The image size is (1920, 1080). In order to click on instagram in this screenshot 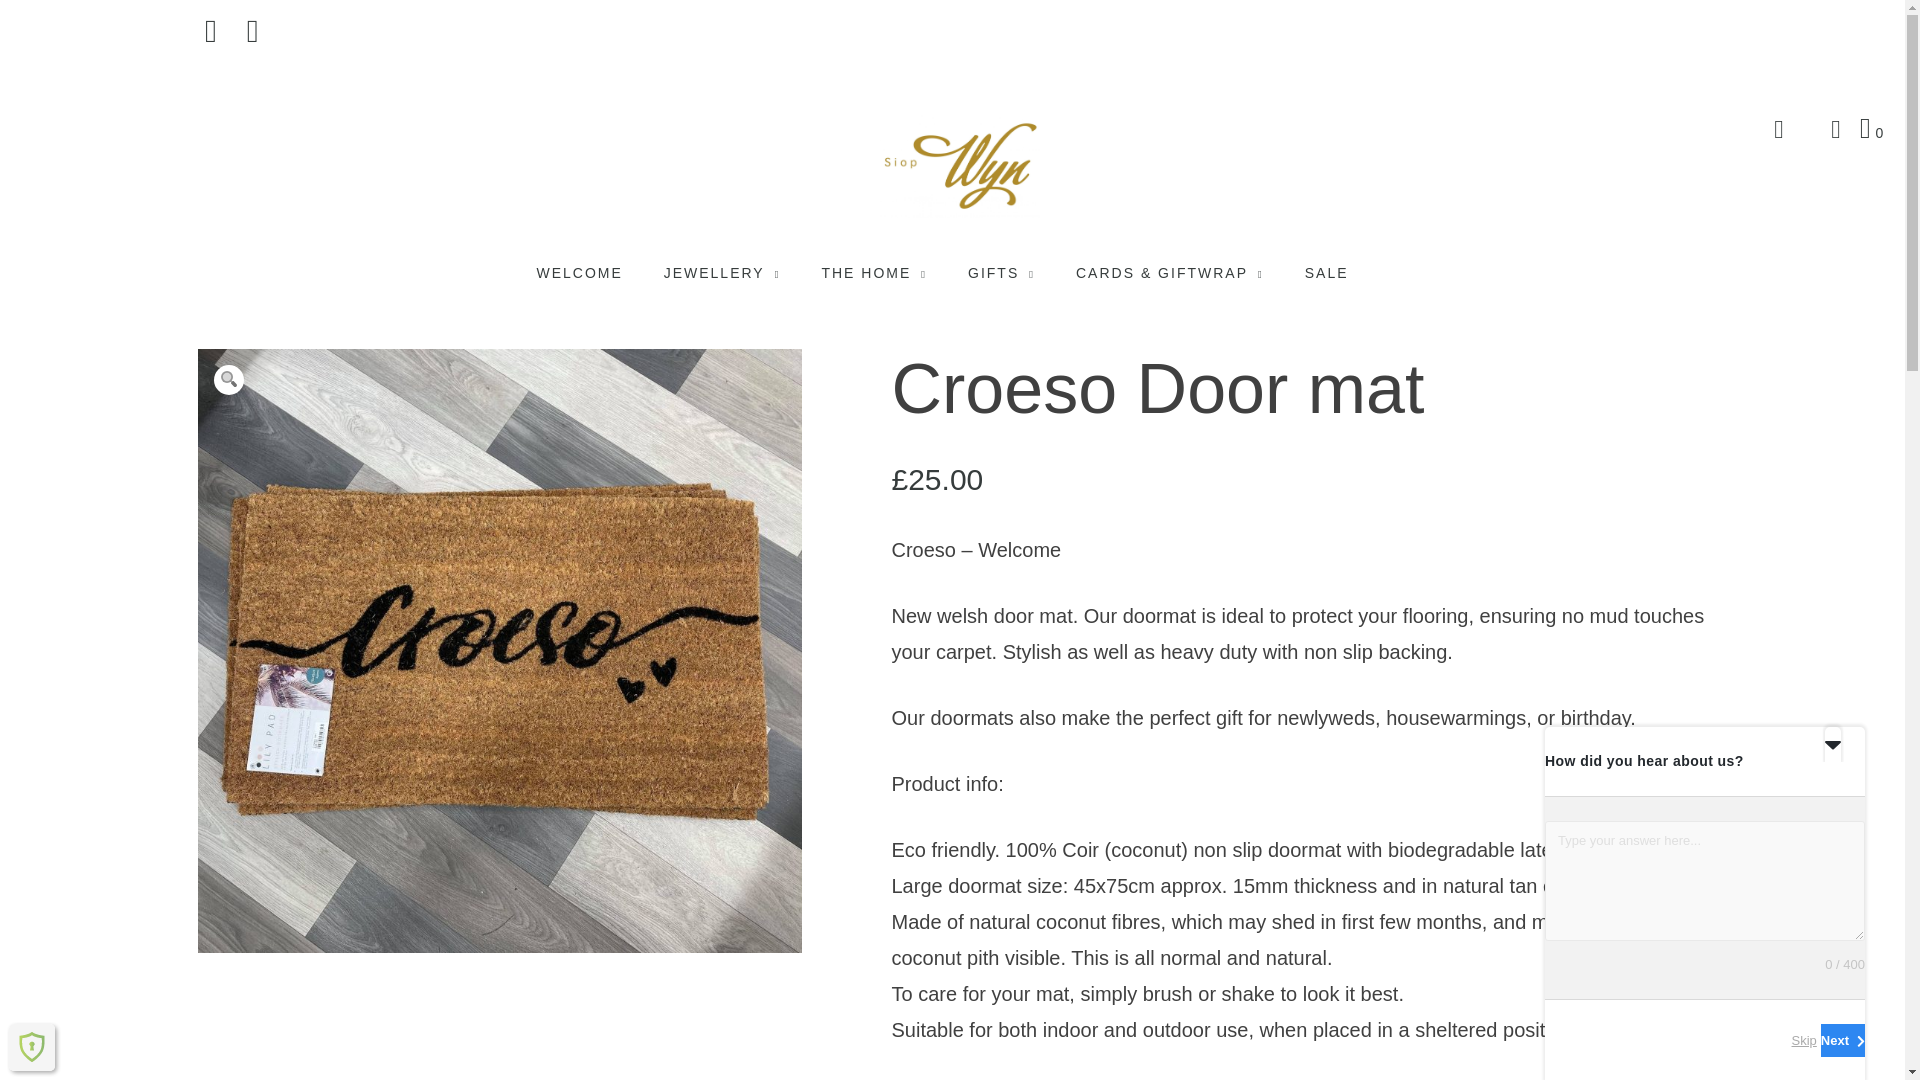, I will do `click(253, 32)`.